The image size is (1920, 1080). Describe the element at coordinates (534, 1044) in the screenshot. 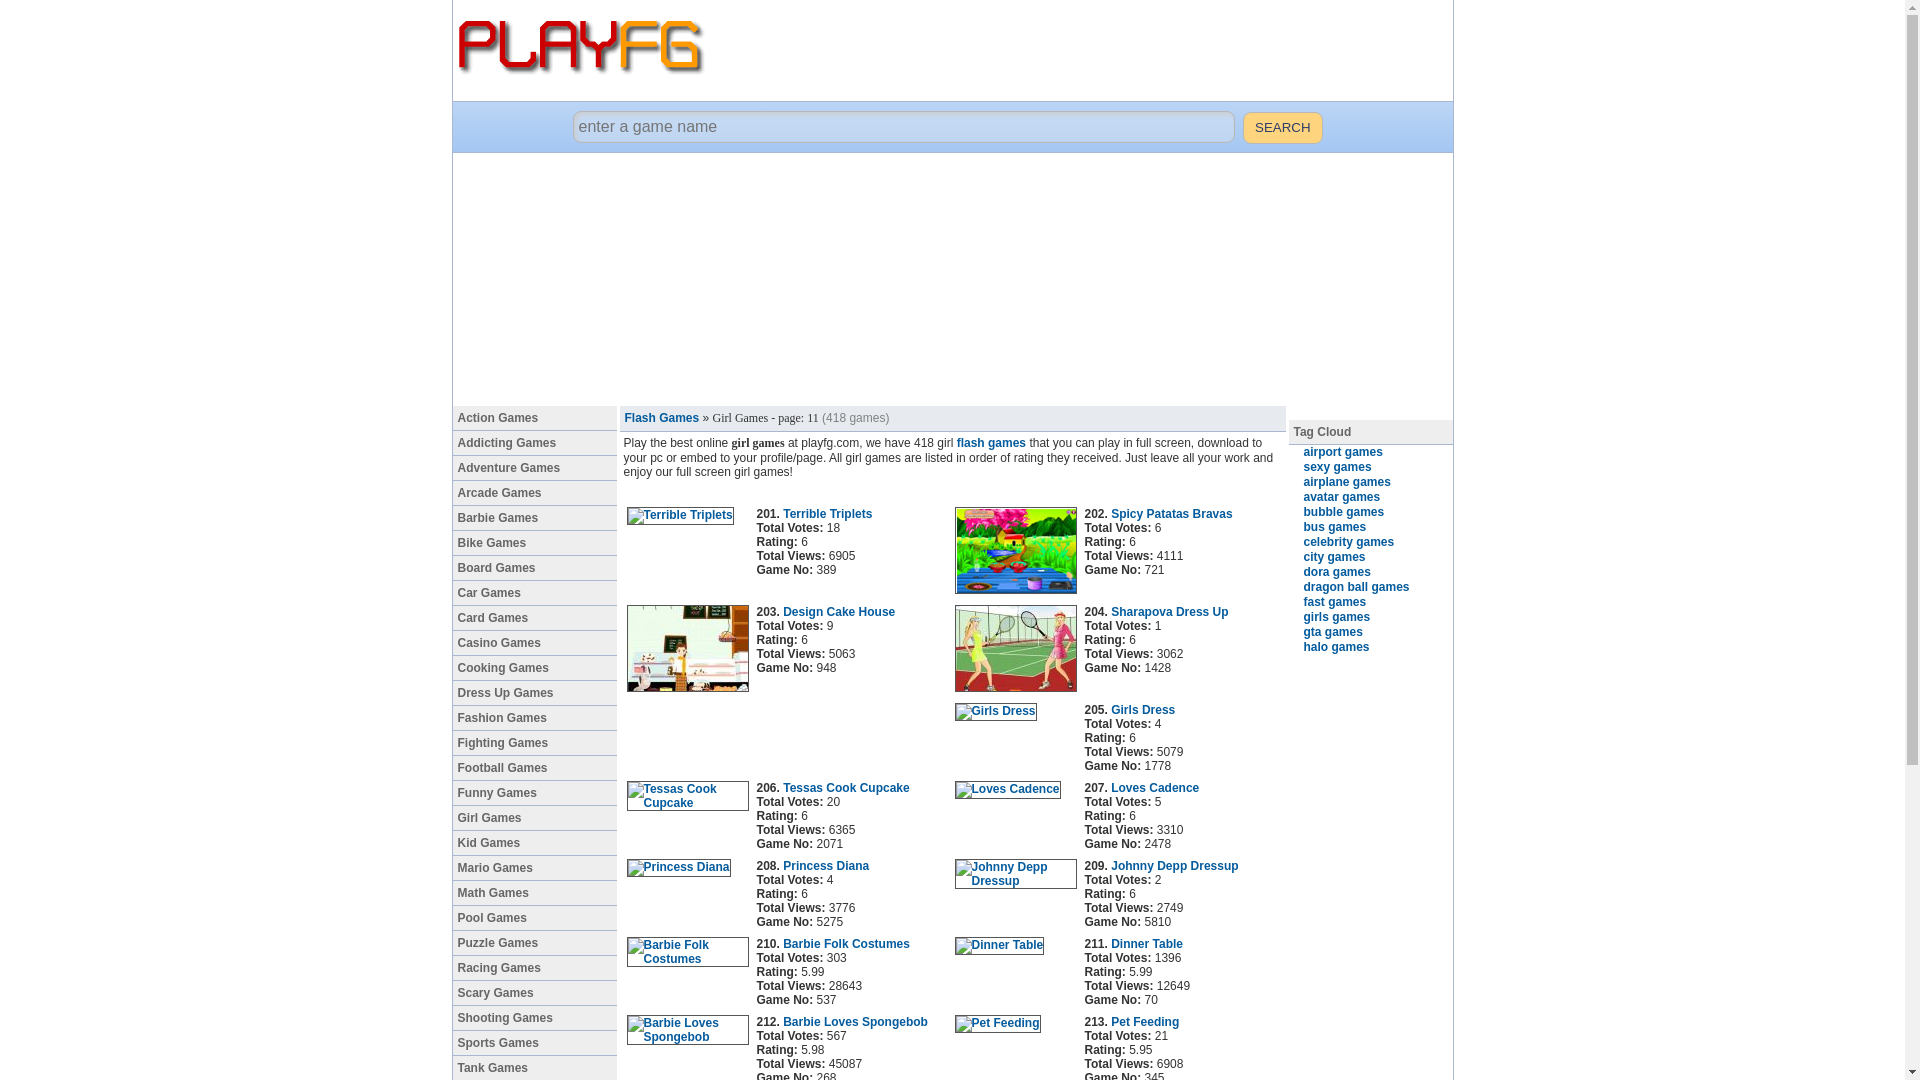

I see `Sports Games` at that location.